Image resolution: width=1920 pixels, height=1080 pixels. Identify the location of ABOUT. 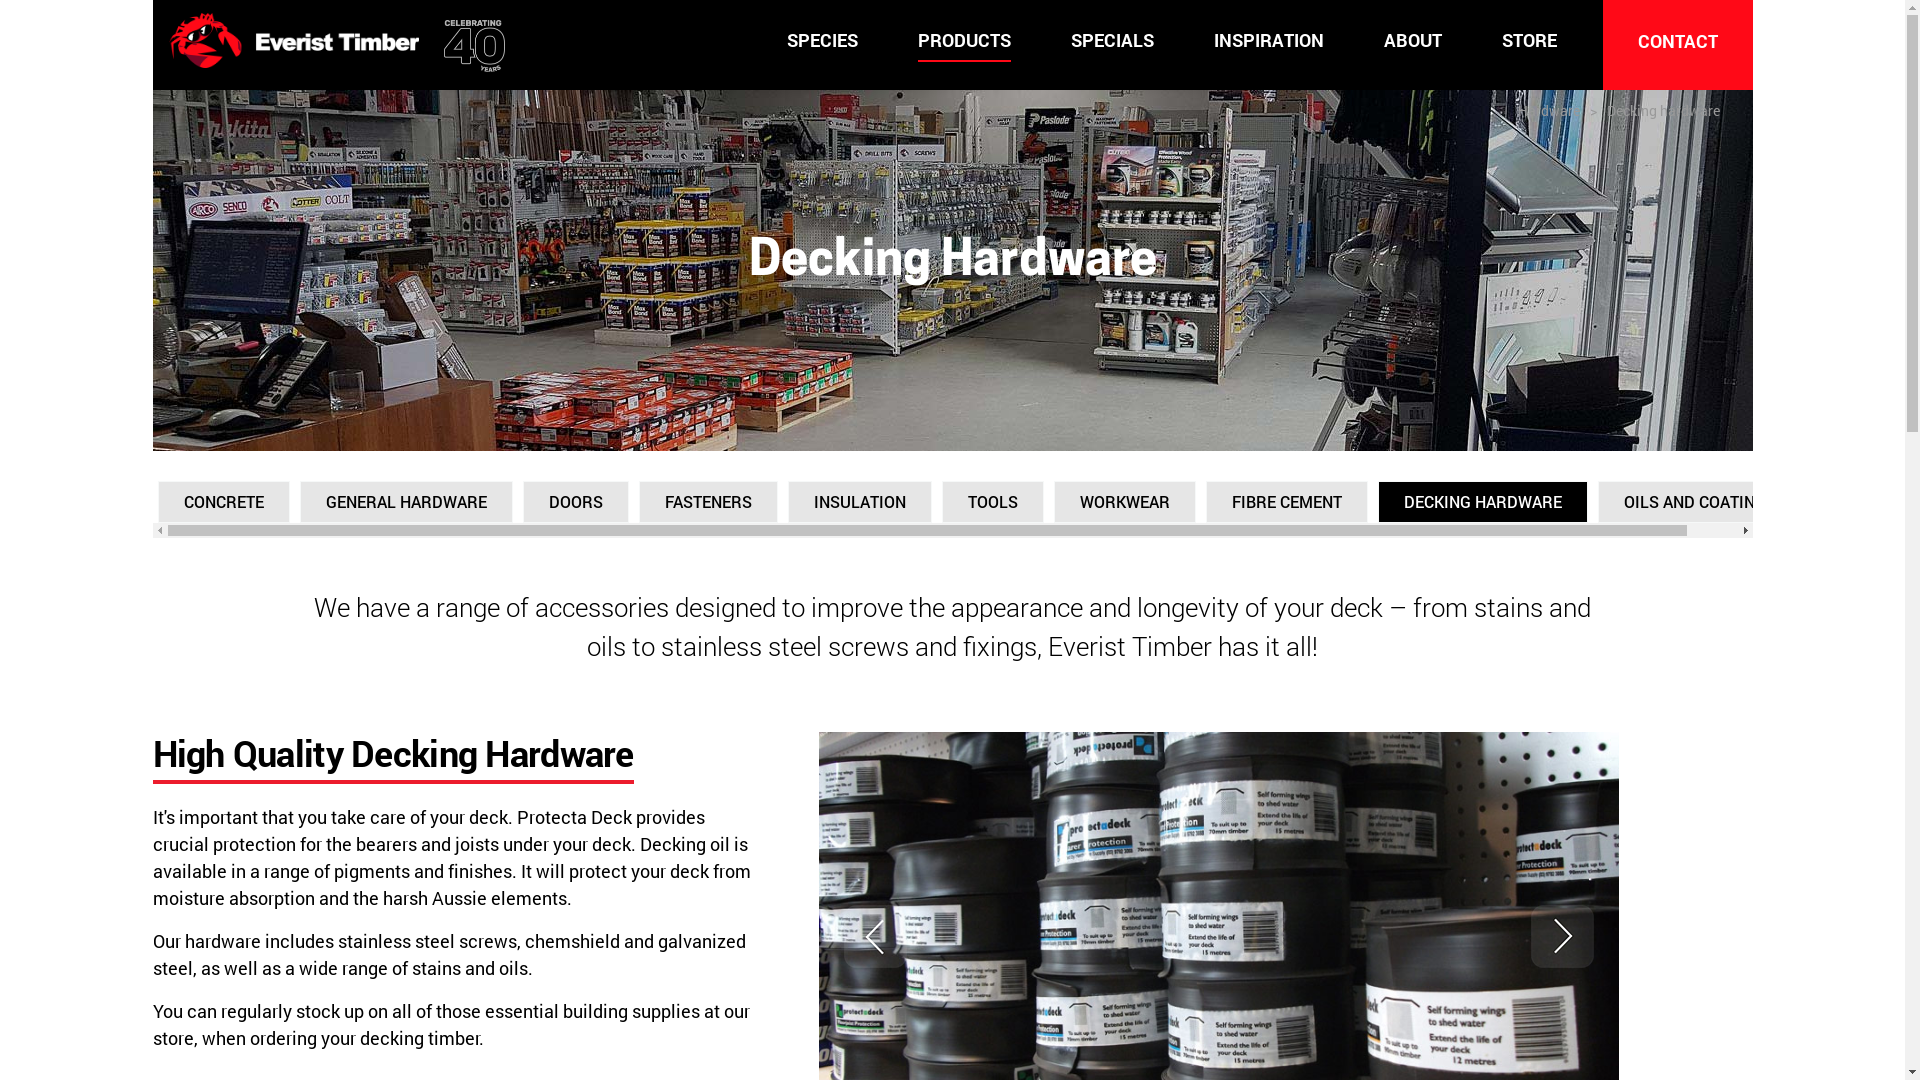
(1413, 40).